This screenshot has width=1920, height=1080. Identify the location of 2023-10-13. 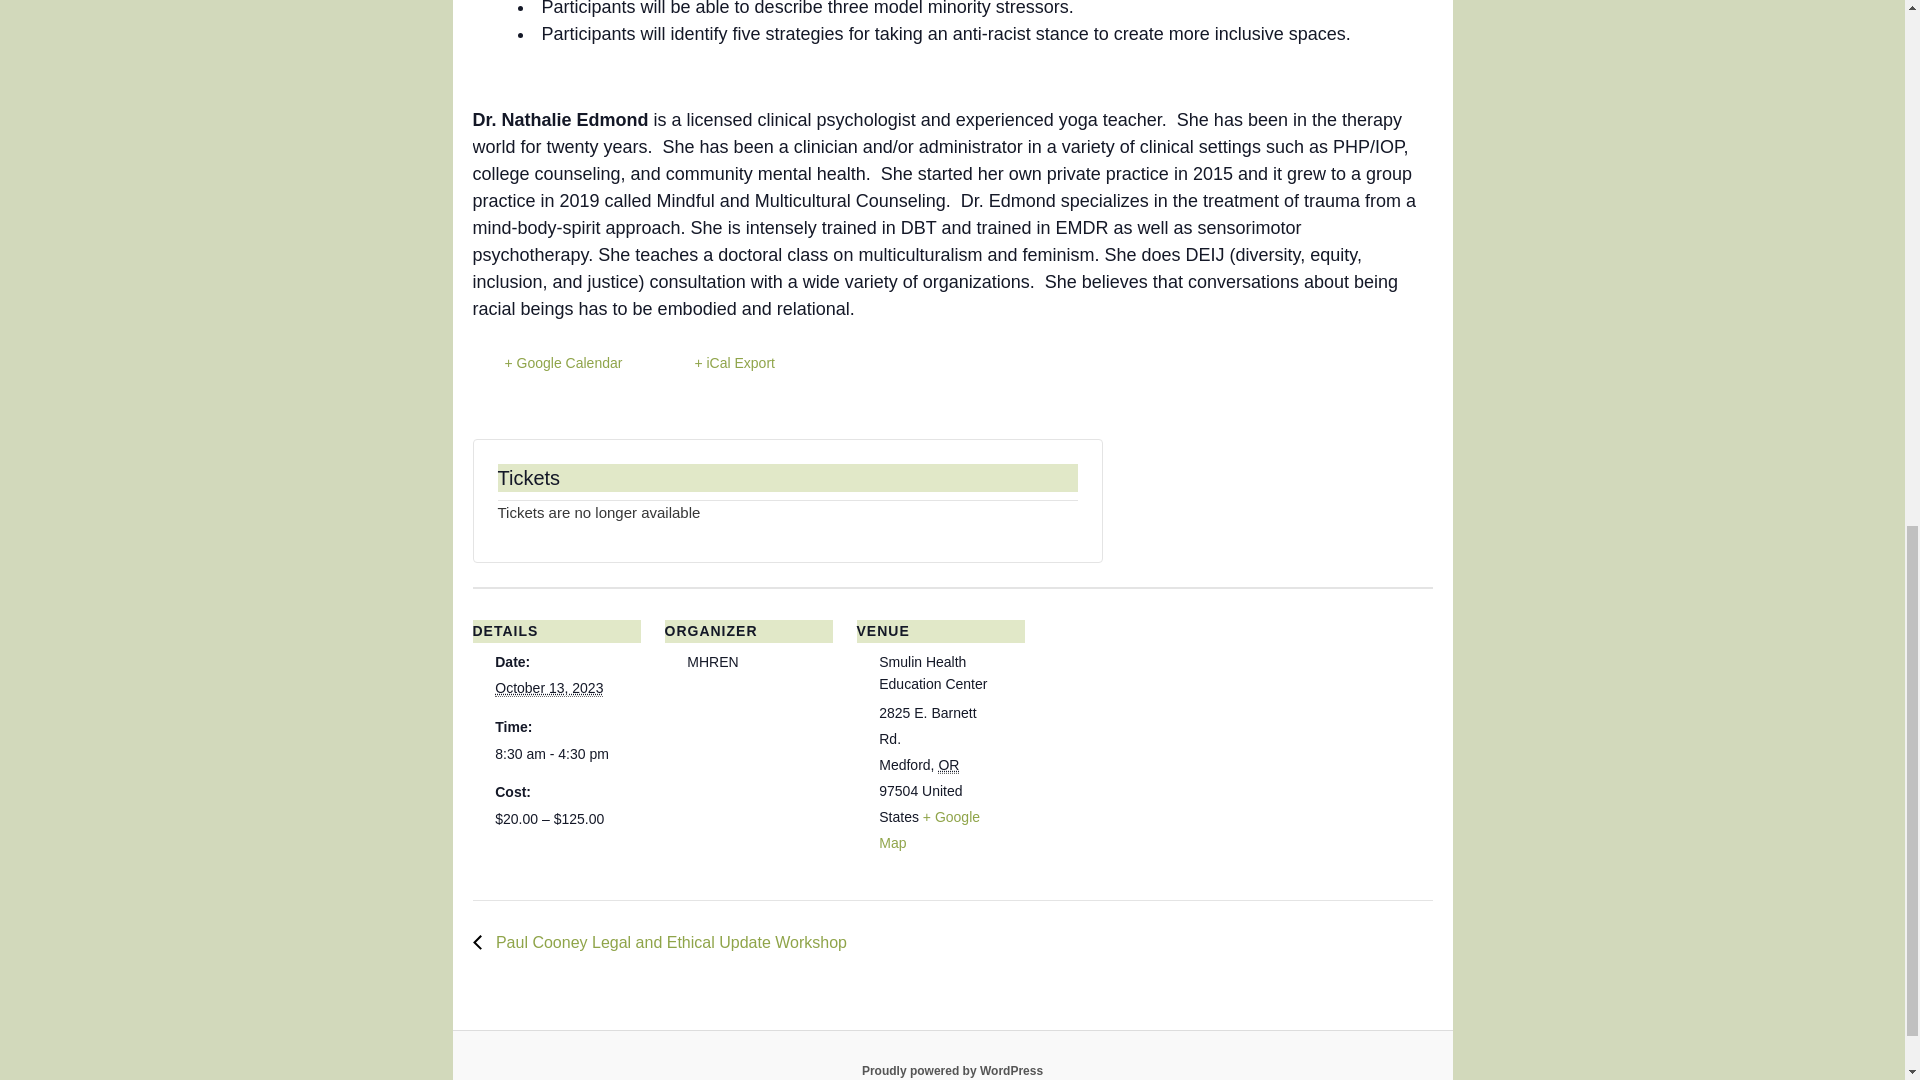
(548, 688).